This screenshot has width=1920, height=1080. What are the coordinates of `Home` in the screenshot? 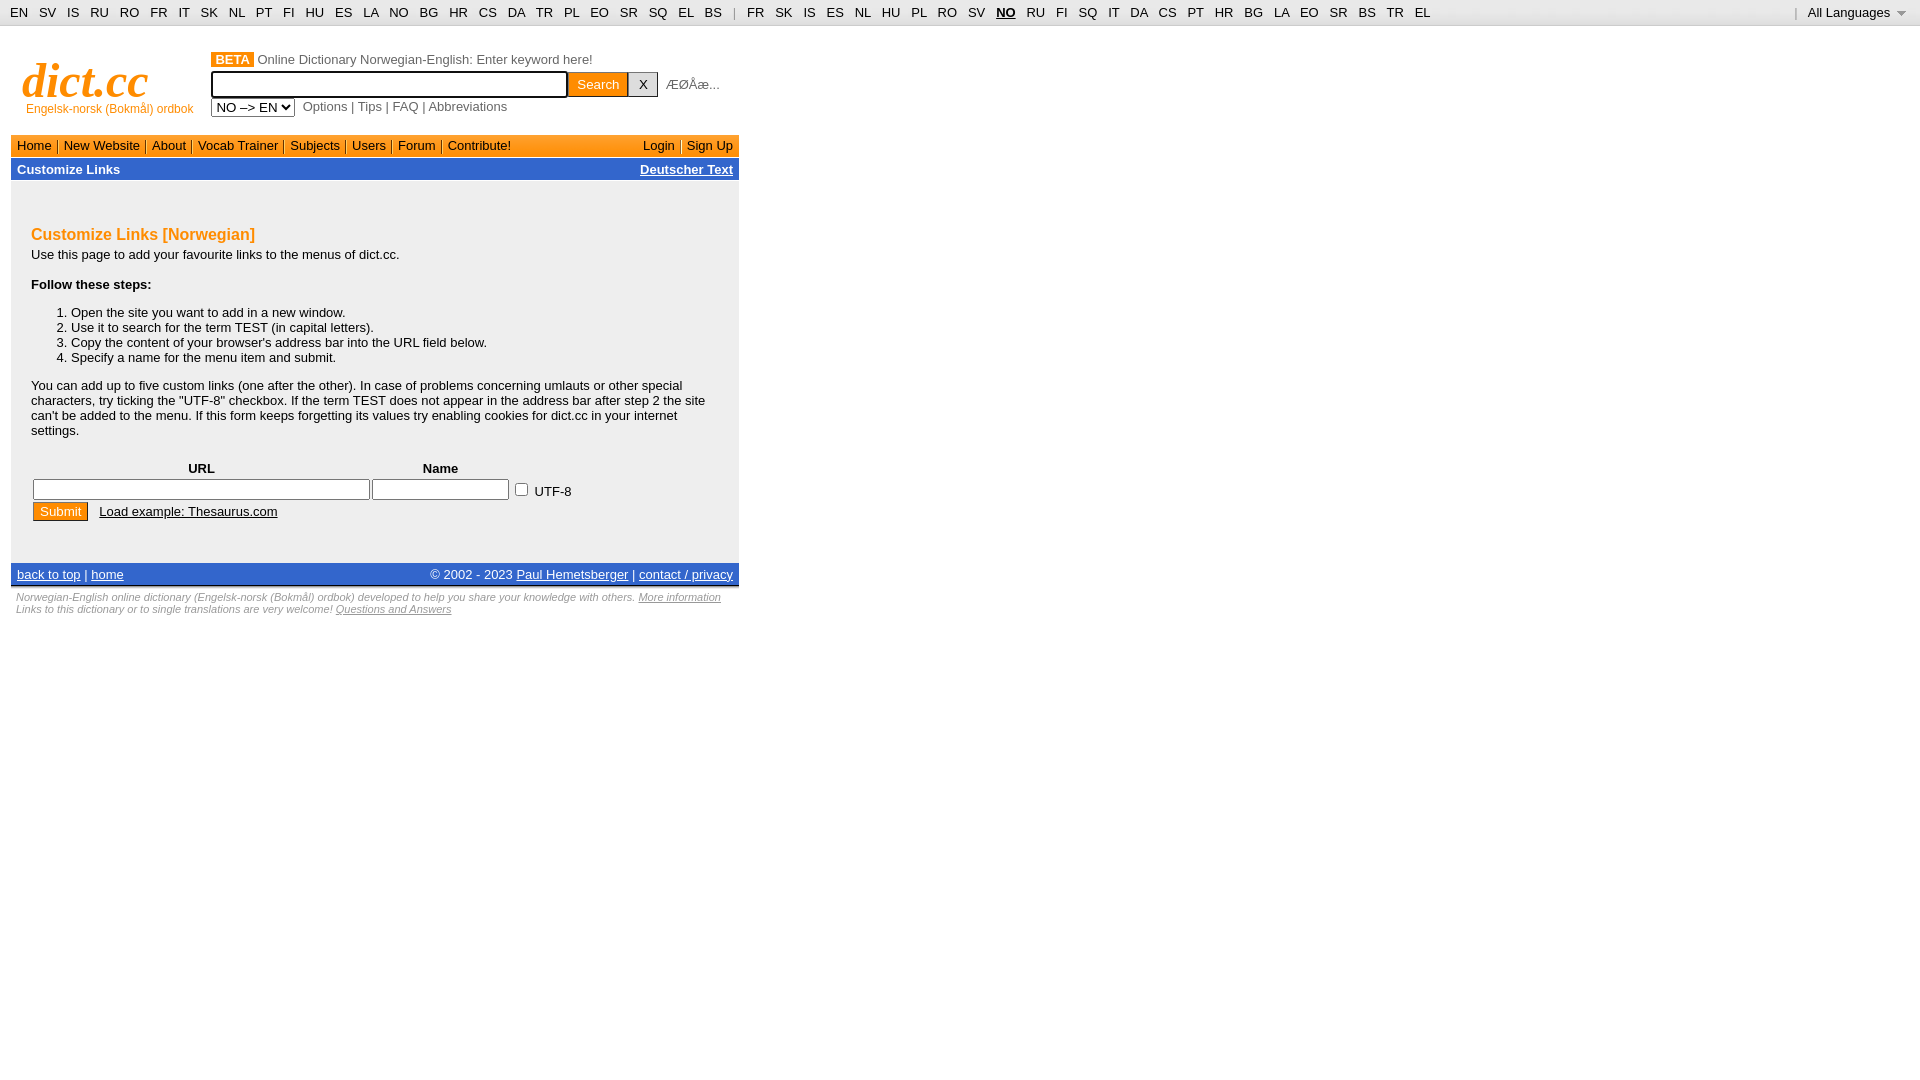 It's located at (34, 146).